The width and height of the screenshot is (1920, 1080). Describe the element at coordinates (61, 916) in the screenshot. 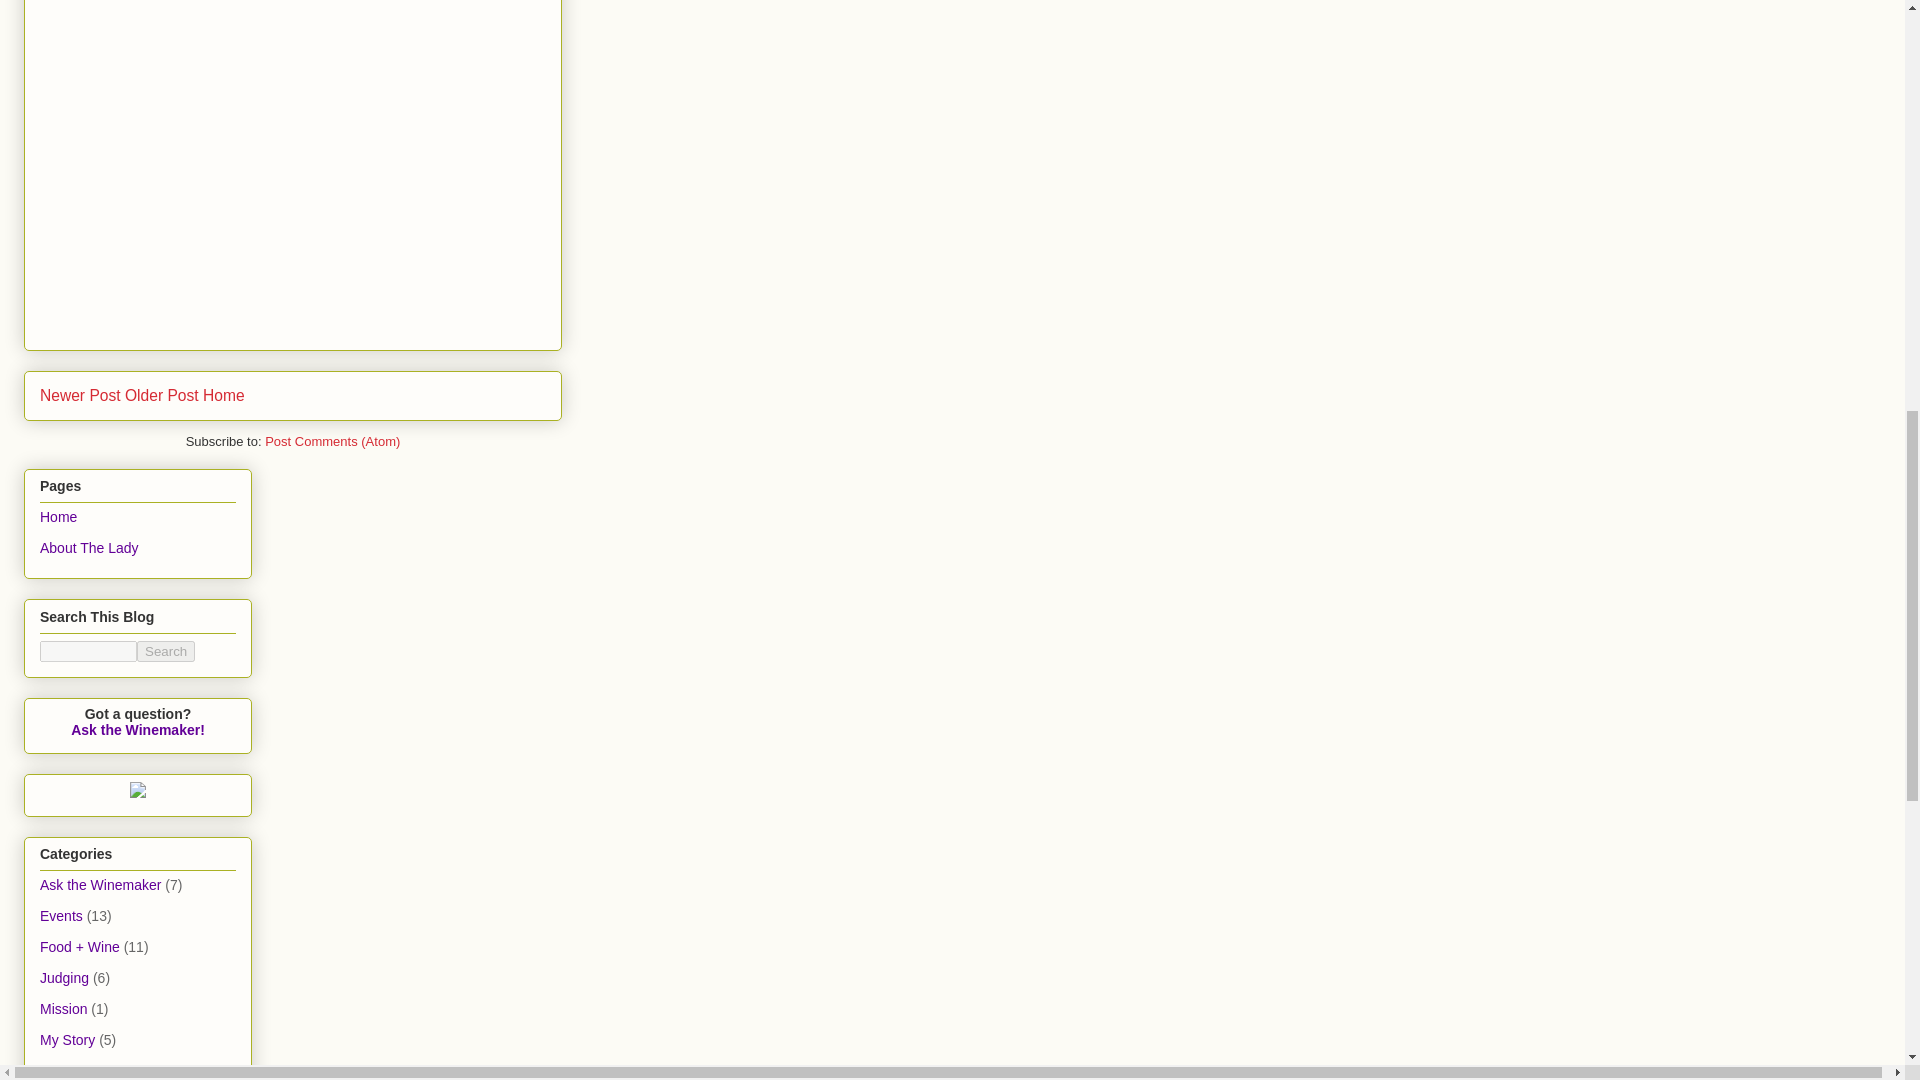

I see `Events` at that location.